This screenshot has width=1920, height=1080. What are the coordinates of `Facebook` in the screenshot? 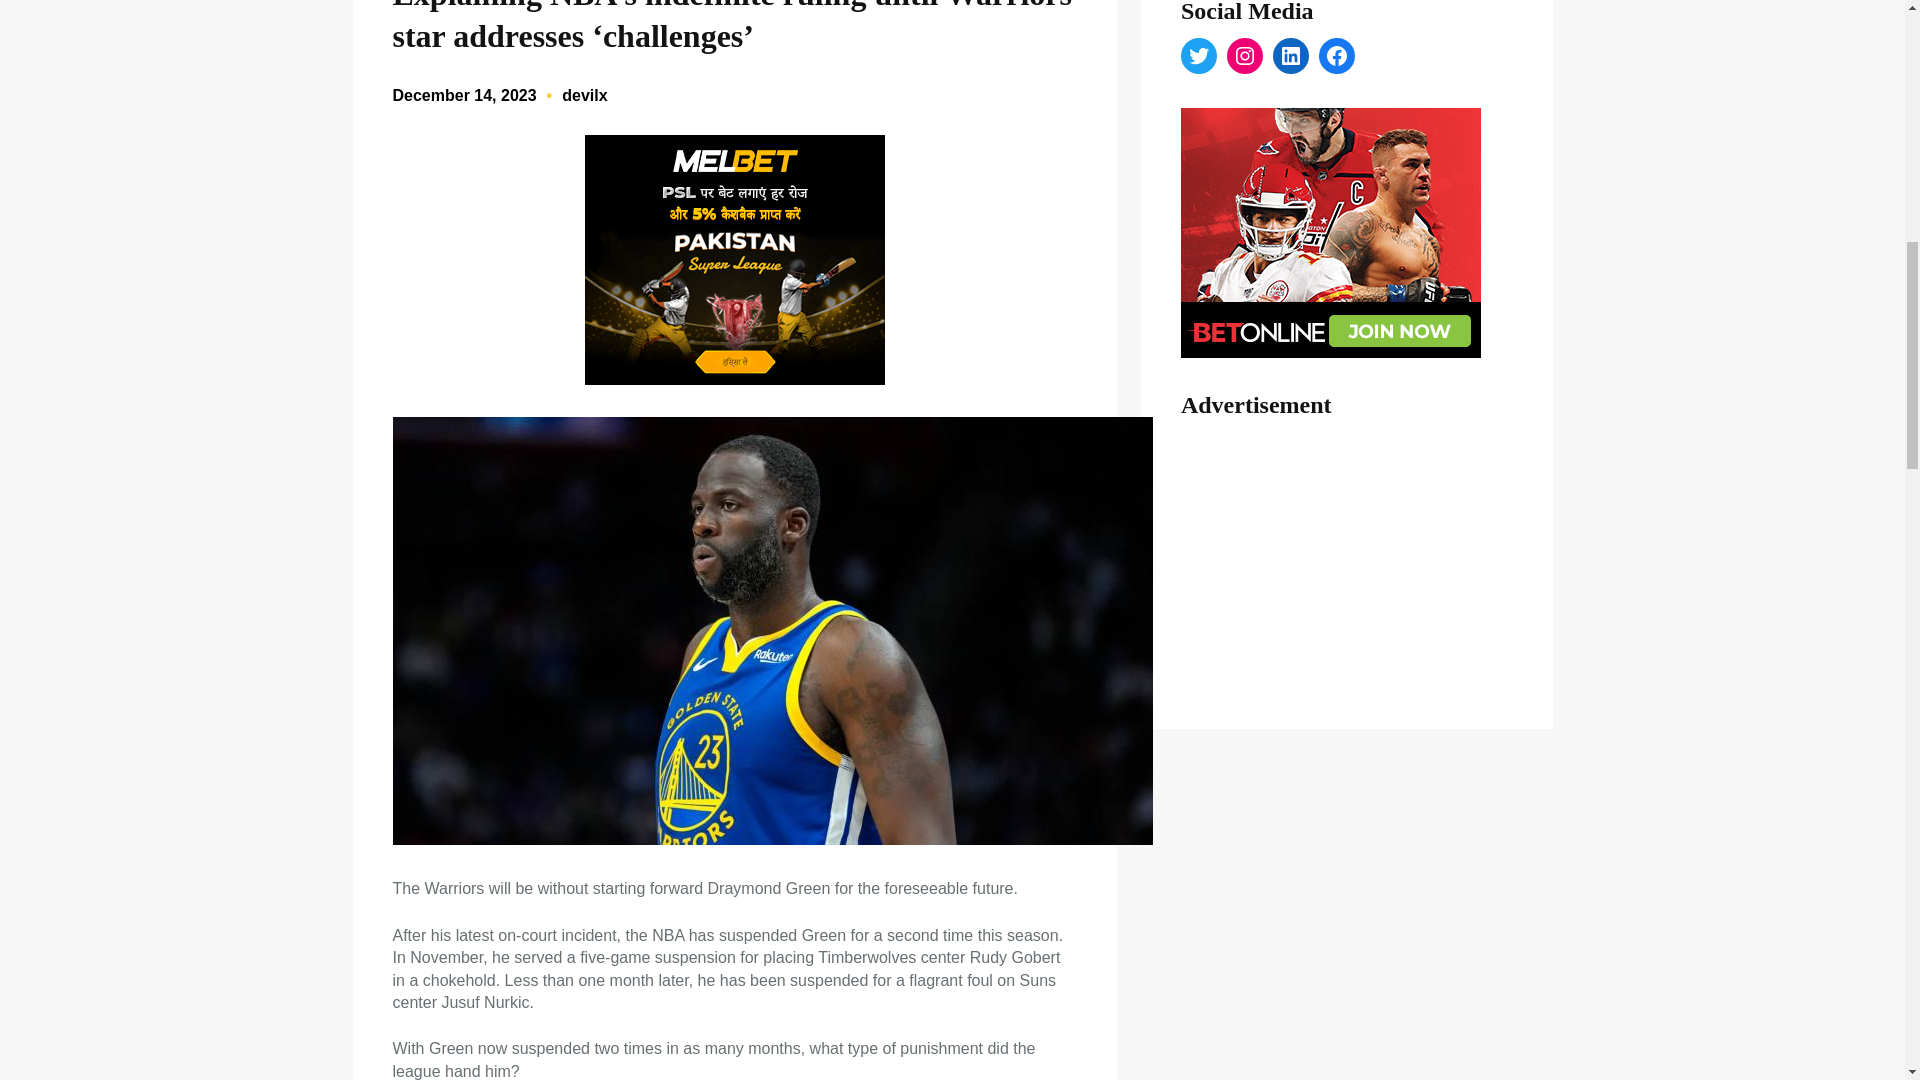 It's located at (1337, 56).